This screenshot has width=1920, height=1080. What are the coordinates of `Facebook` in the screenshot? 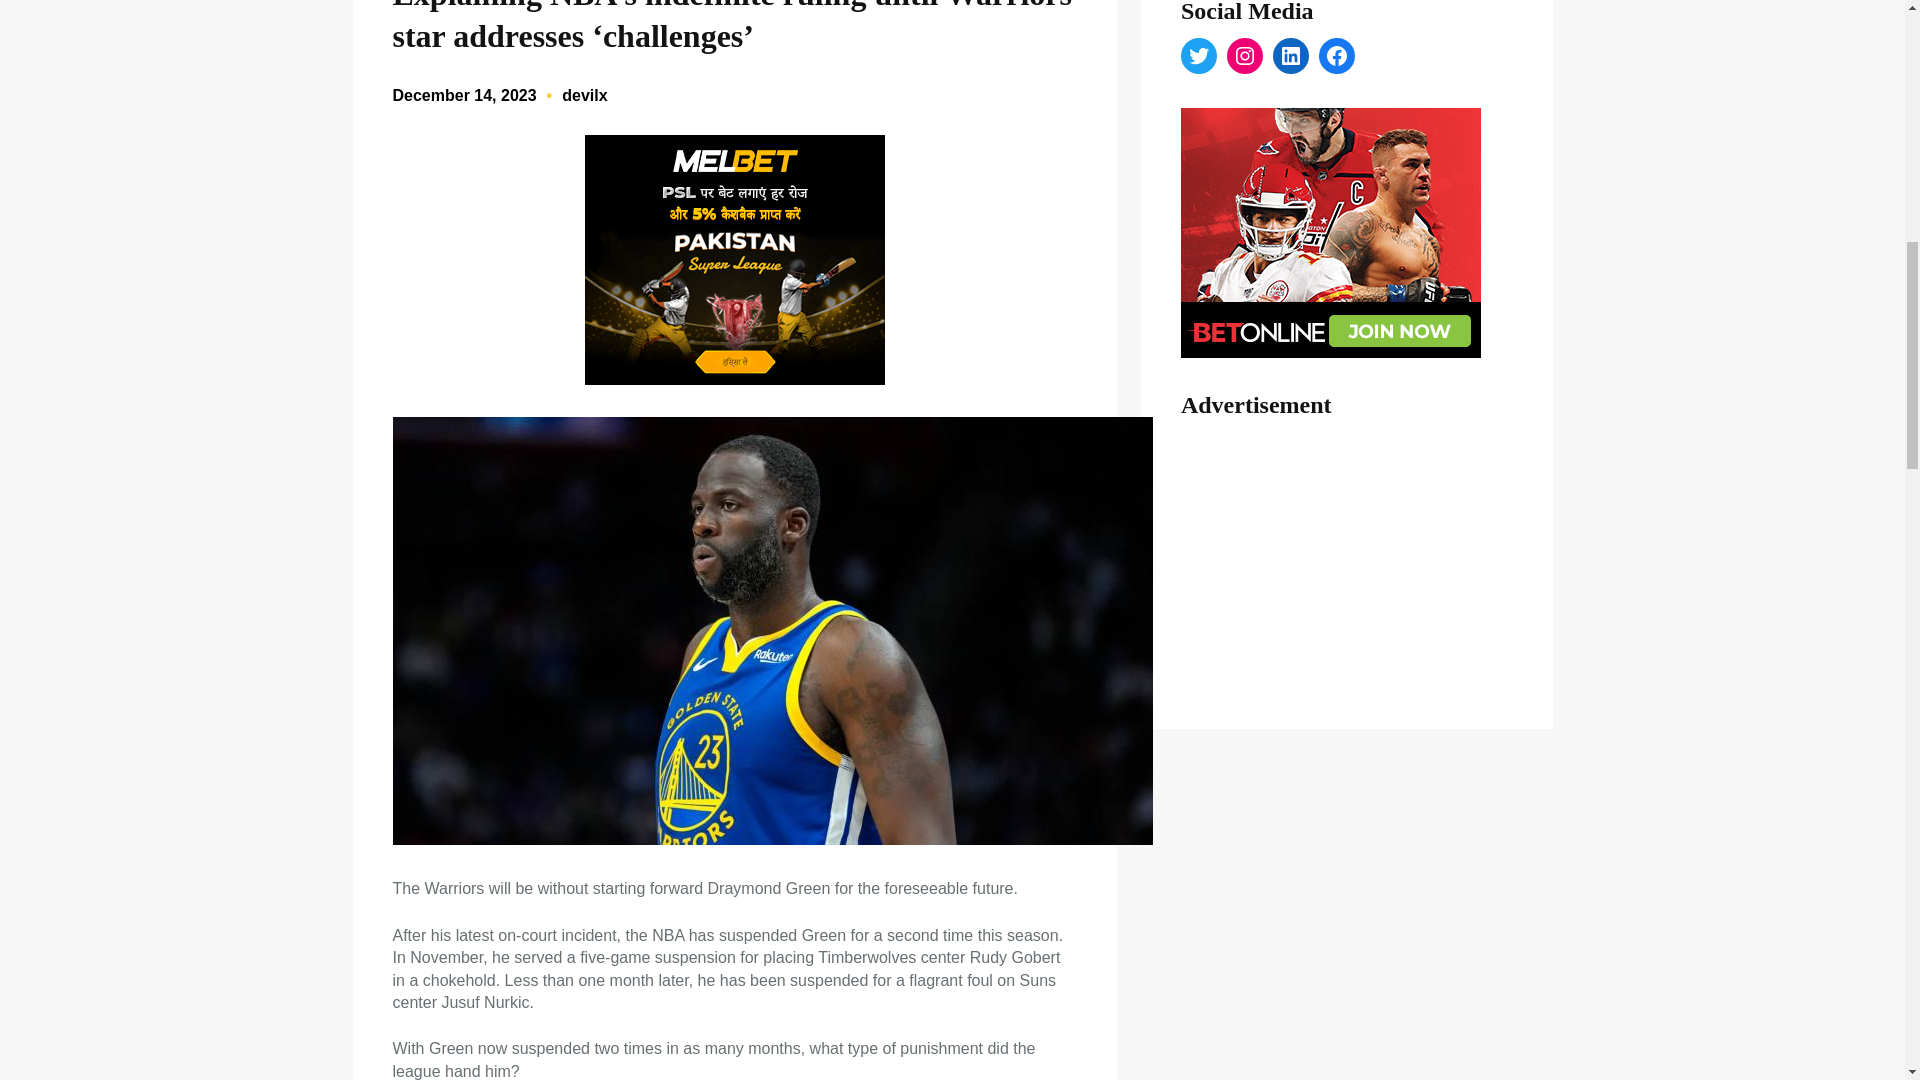 It's located at (1337, 56).